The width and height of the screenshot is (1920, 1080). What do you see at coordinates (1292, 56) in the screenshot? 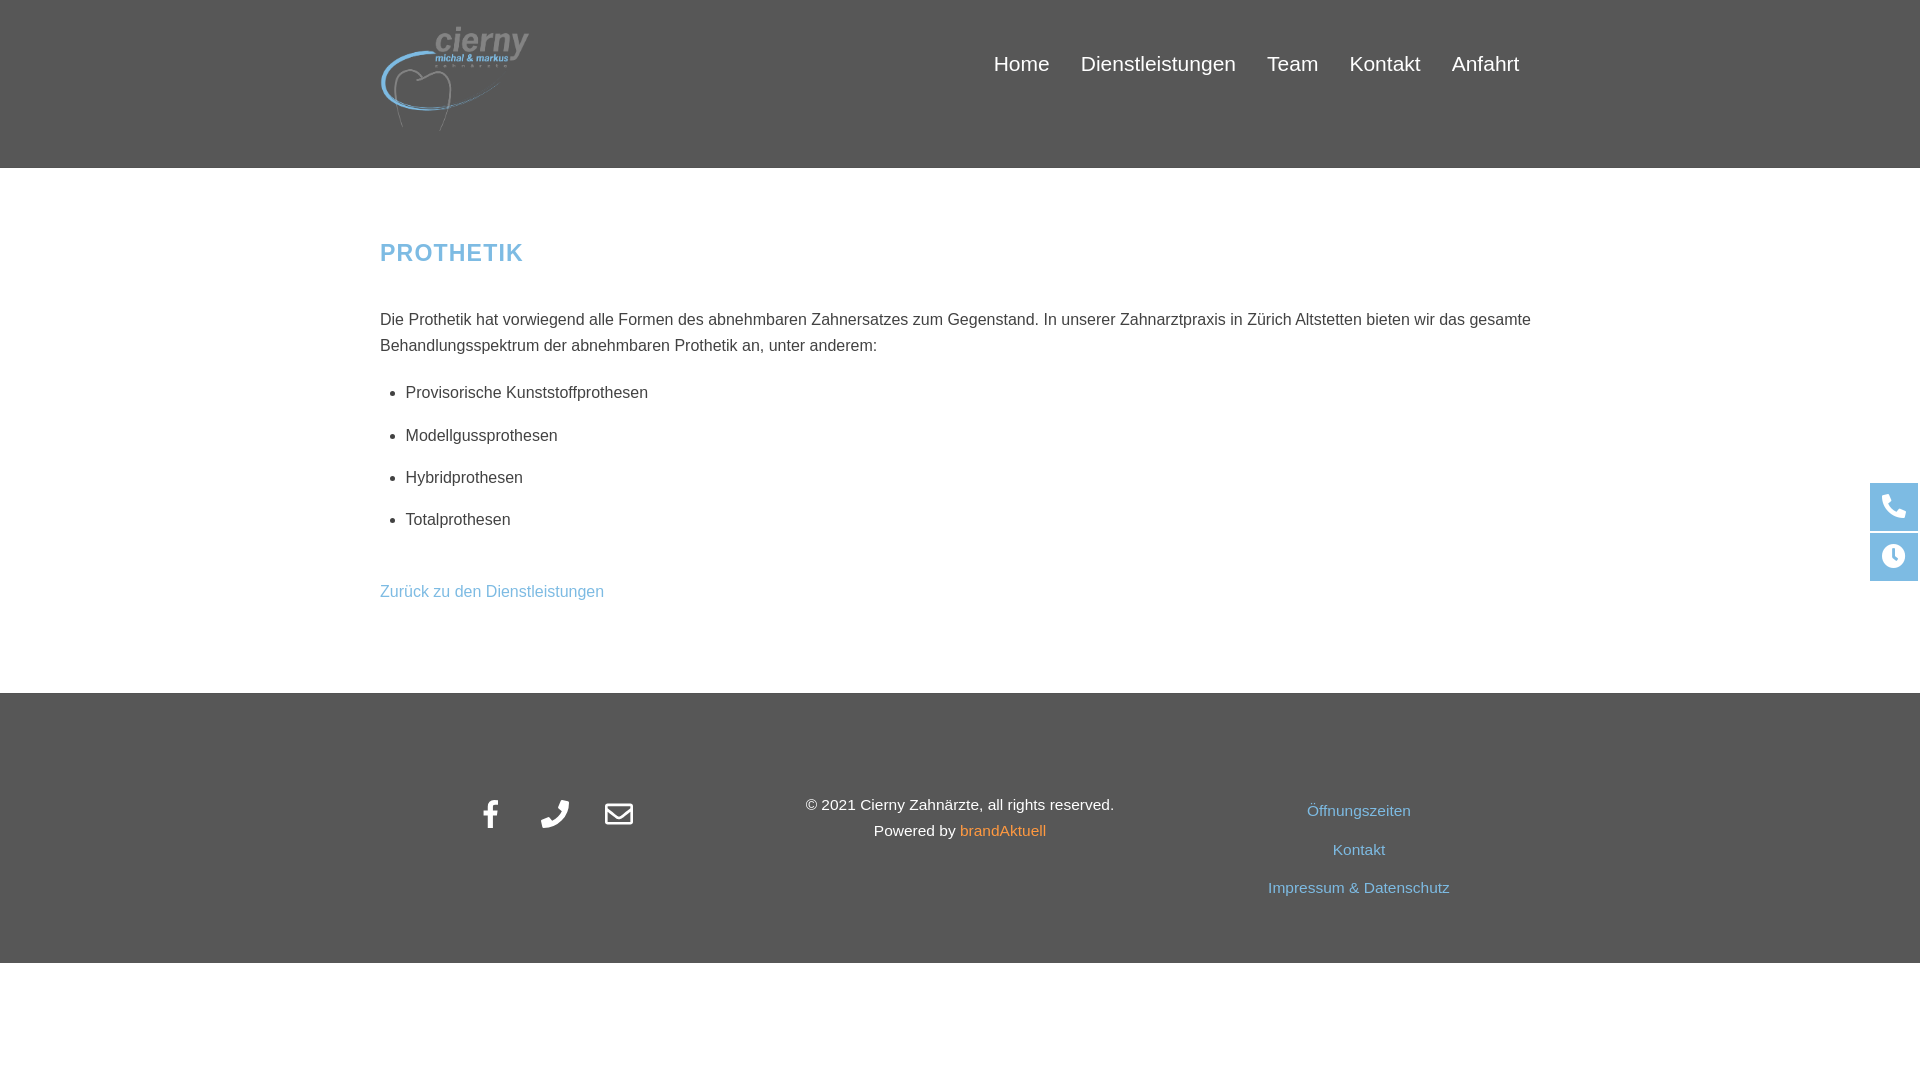
I see `Team` at bounding box center [1292, 56].